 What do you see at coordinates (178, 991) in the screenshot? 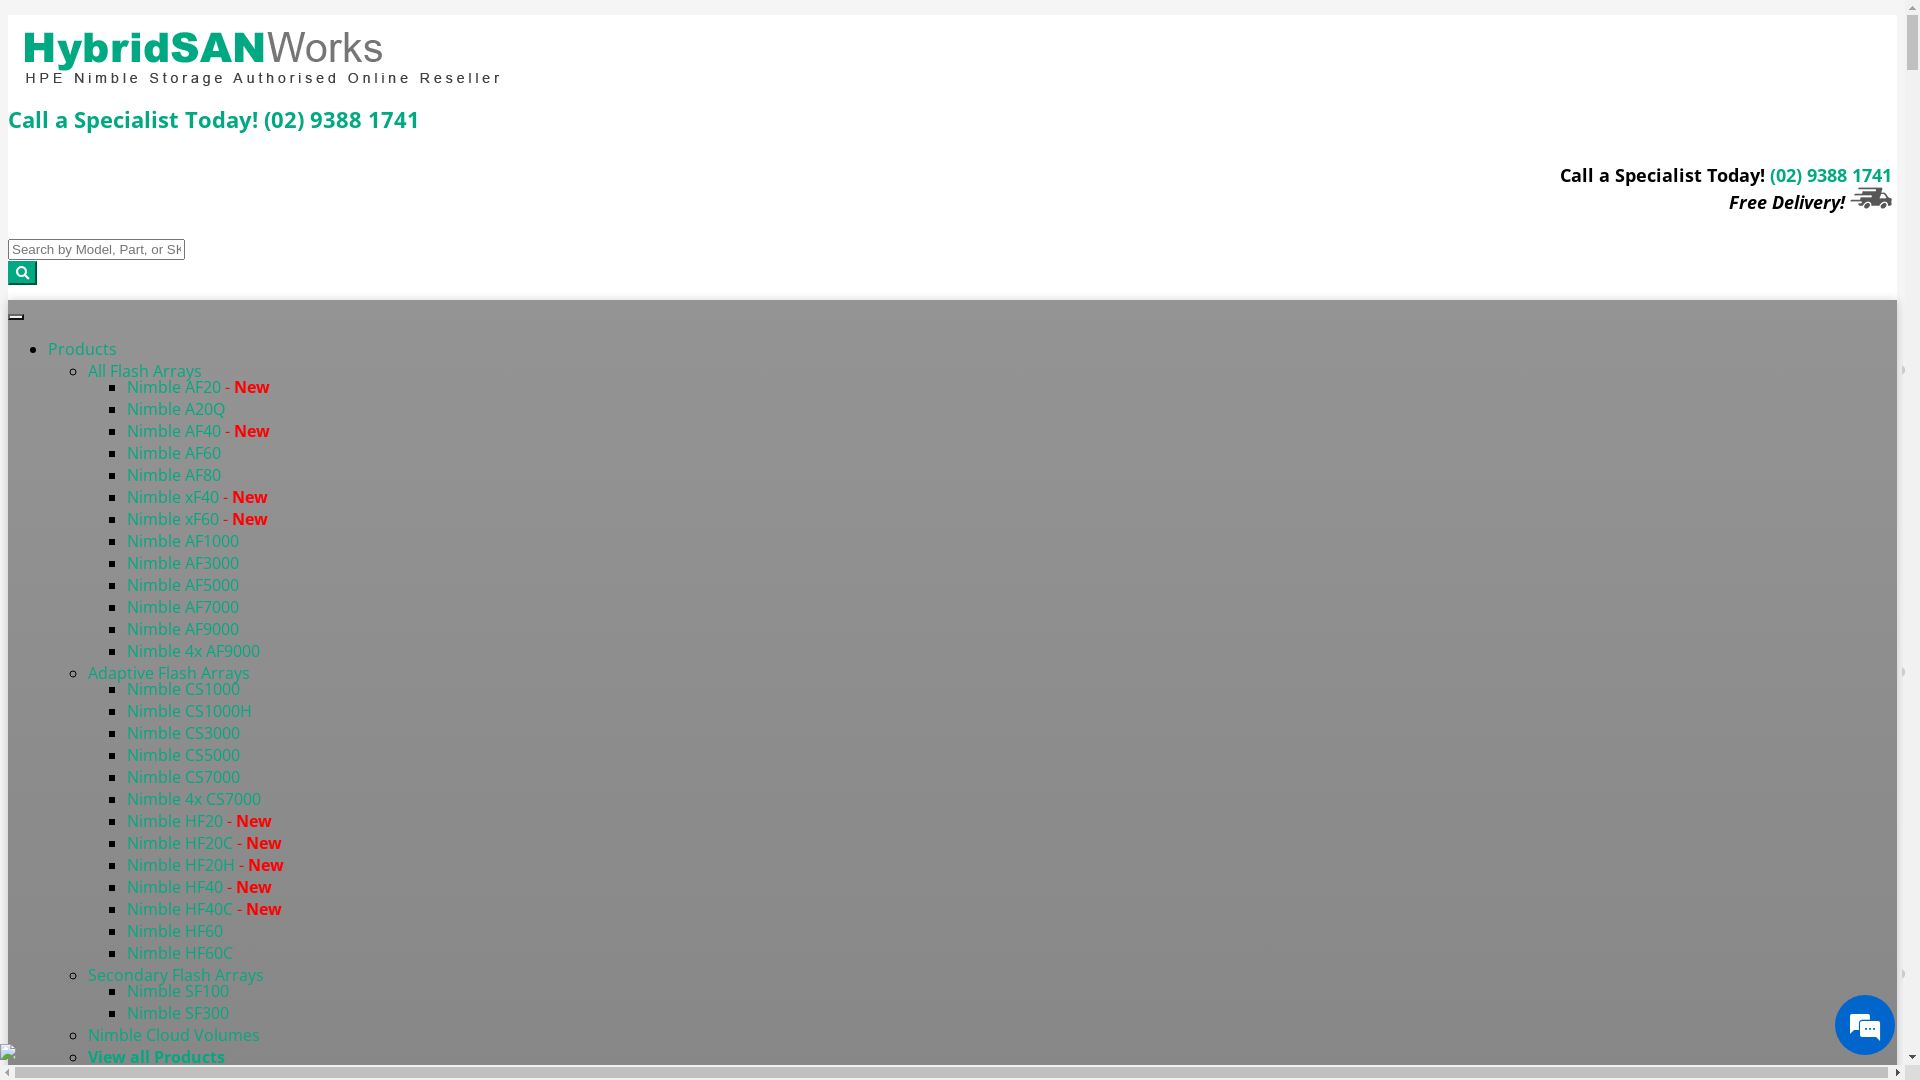
I see `Nimble SF100` at bounding box center [178, 991].